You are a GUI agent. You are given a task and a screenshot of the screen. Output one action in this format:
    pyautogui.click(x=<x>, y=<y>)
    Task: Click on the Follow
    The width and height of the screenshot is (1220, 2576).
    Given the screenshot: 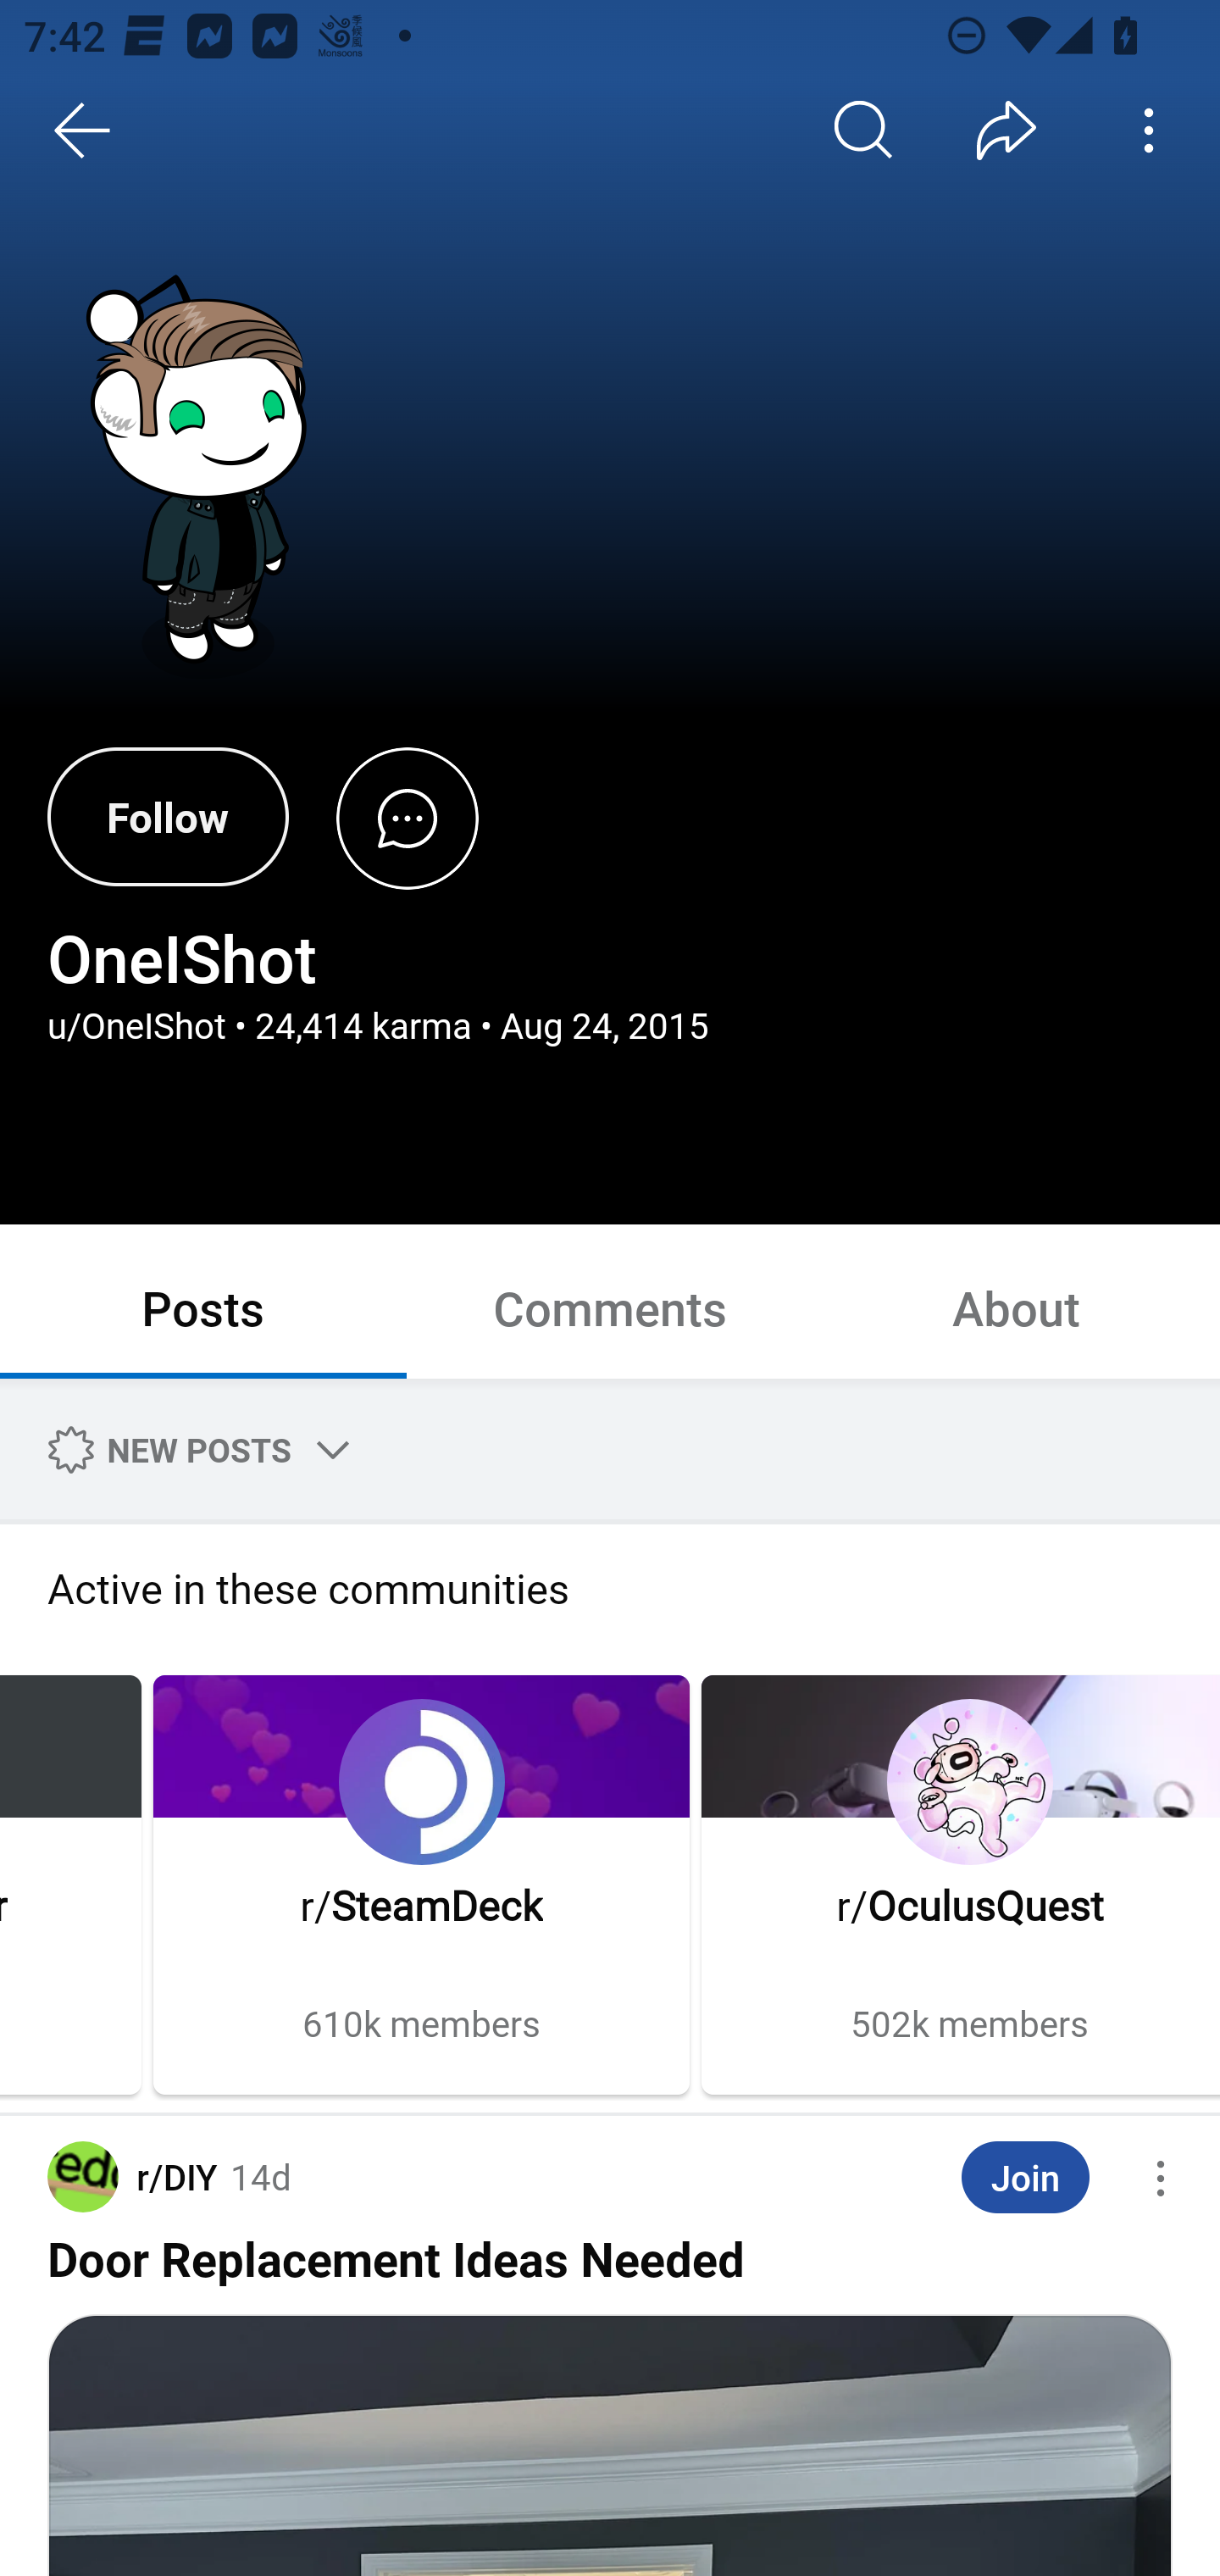 What is the action you would take?
    pyautogui.click(x=168, y=816)
    